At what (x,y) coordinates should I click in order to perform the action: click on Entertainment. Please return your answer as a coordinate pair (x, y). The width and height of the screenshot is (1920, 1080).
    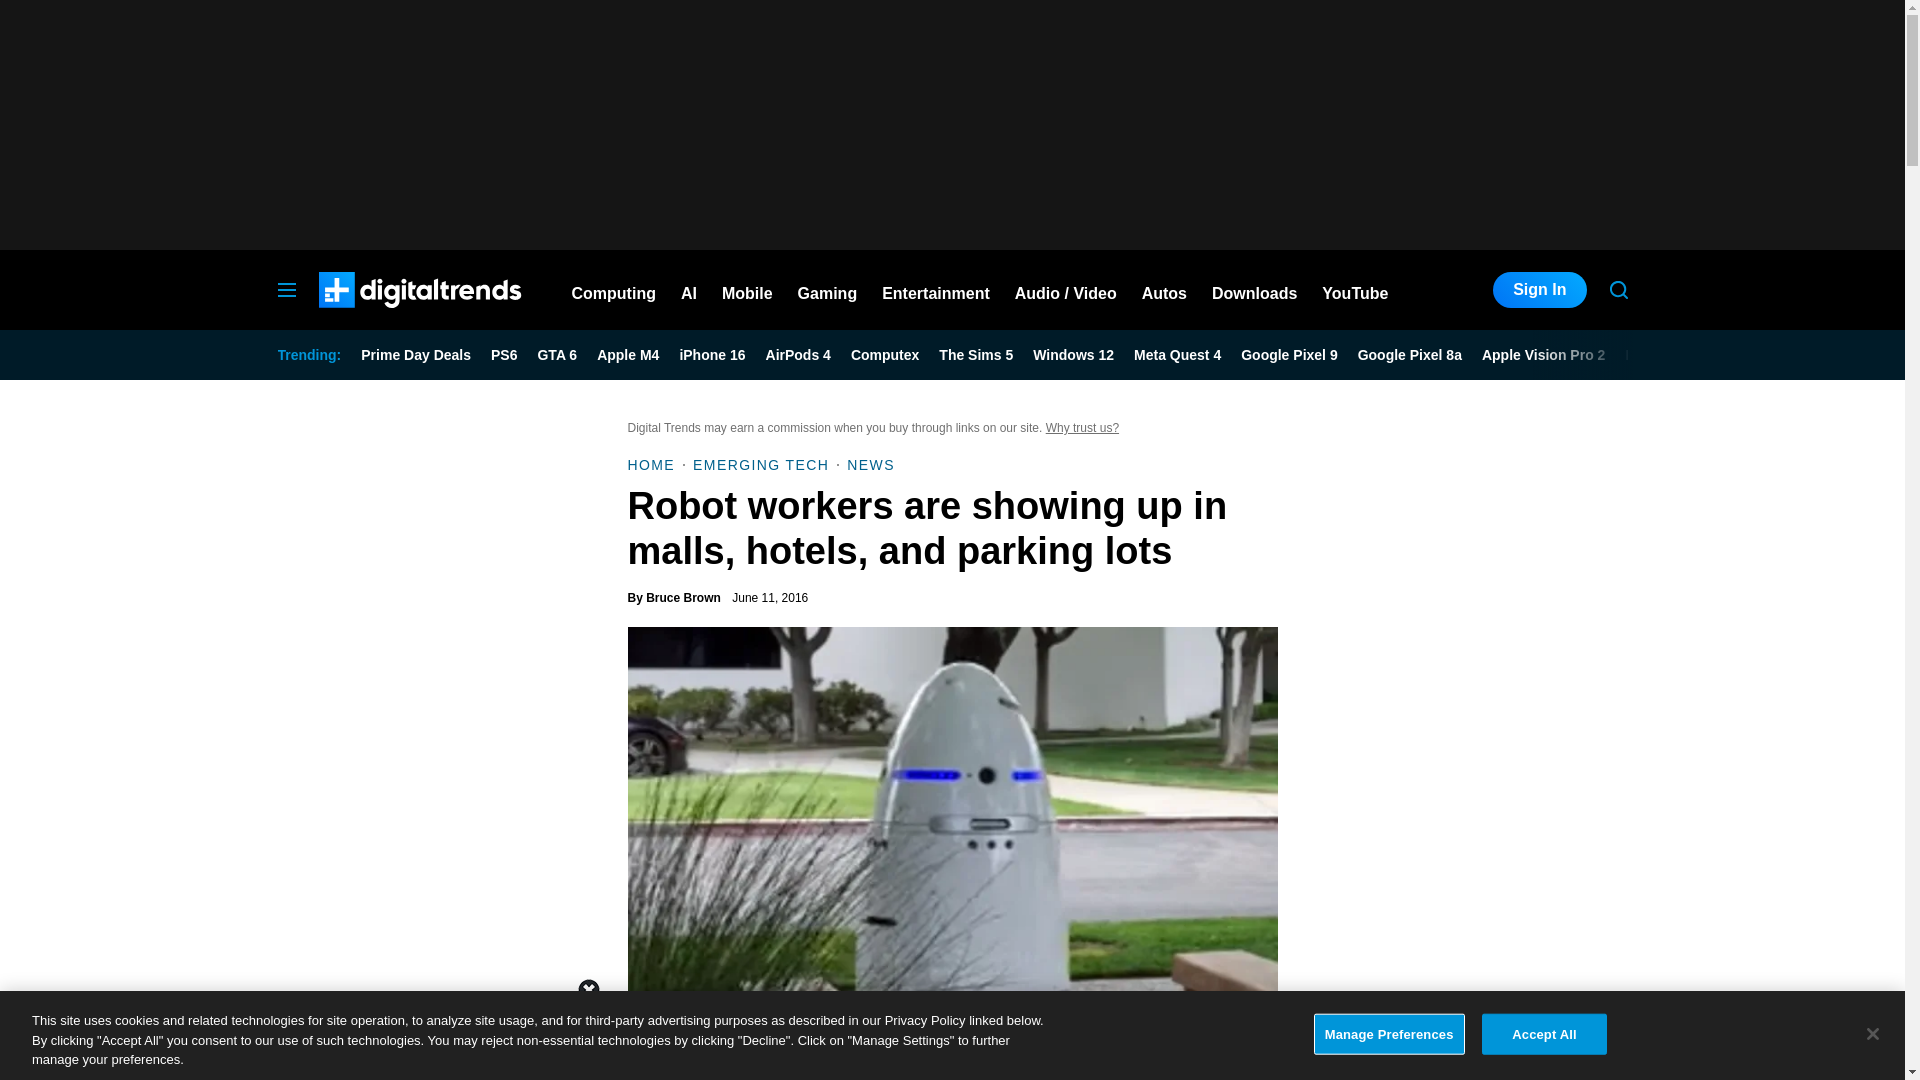
    Looking at the image, I should click on (936, 290).